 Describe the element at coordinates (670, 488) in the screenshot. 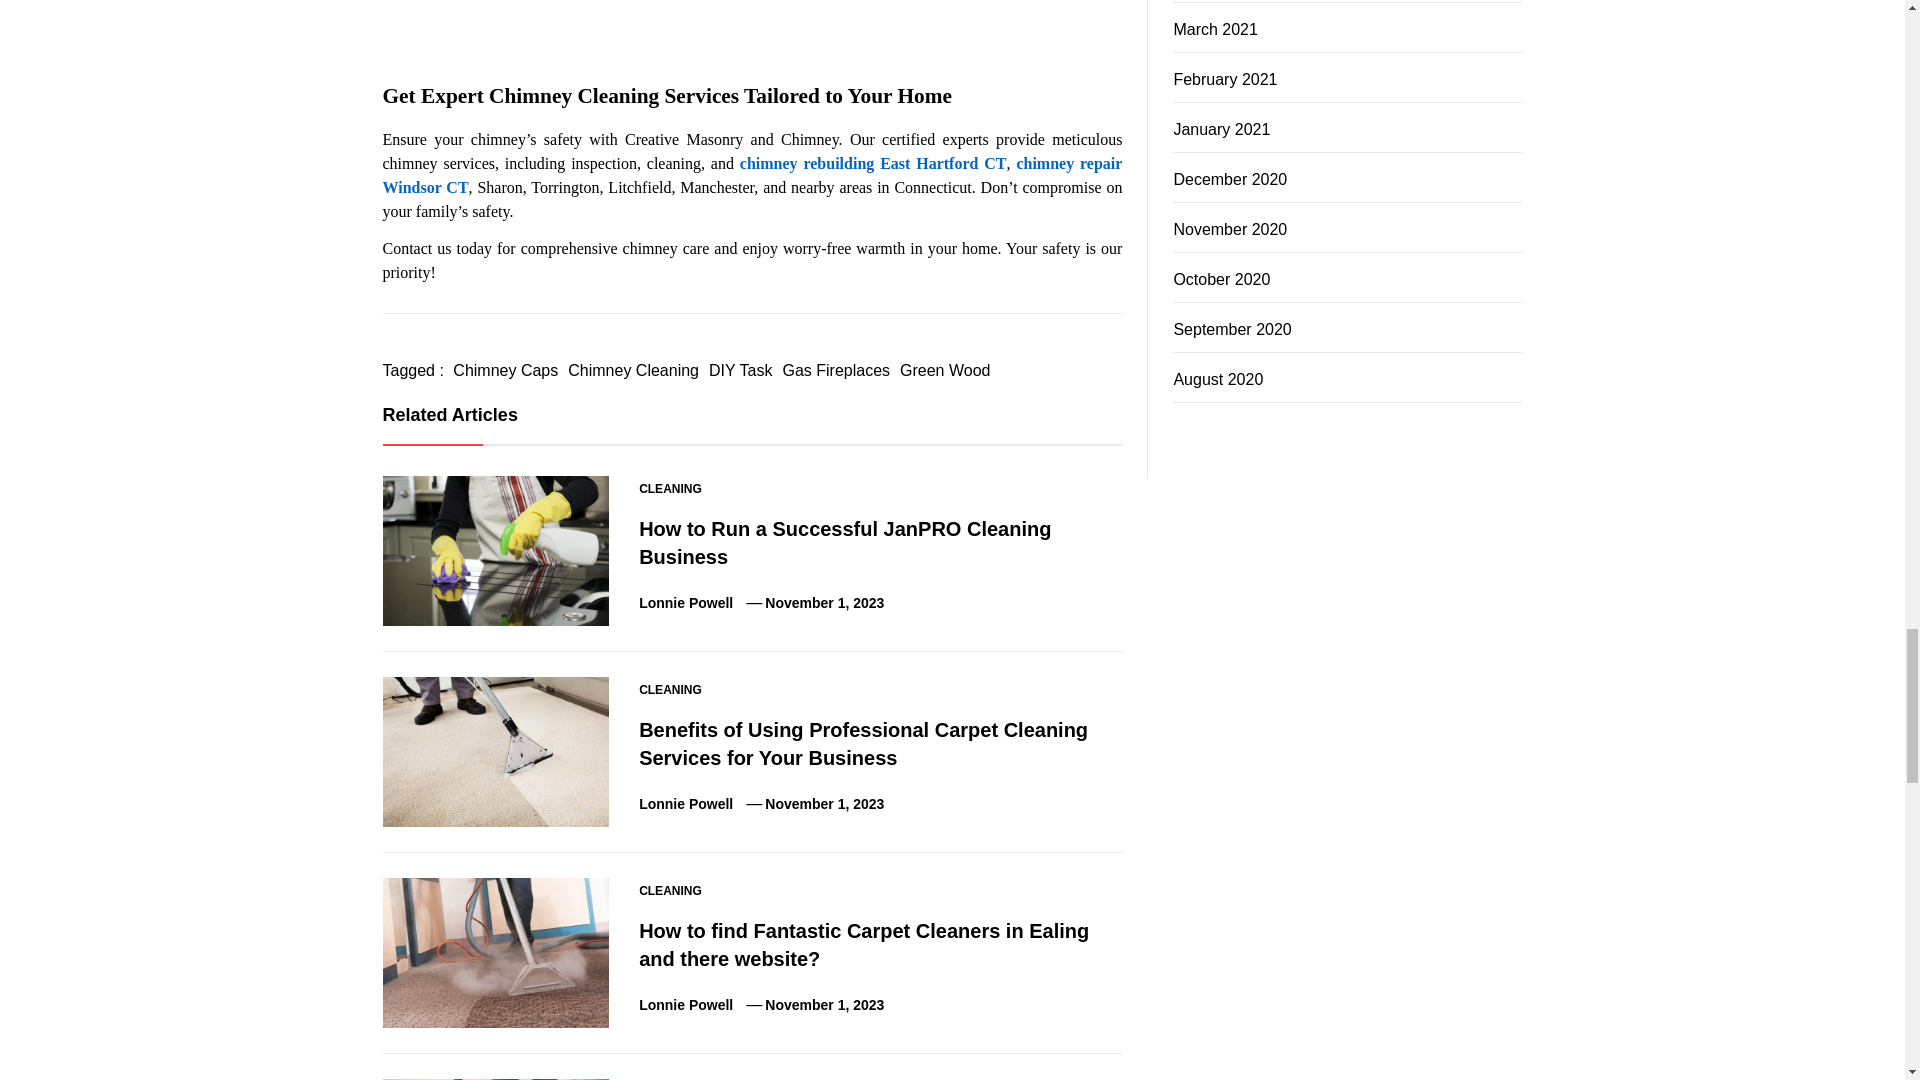

I see `CLEANING` at that location.